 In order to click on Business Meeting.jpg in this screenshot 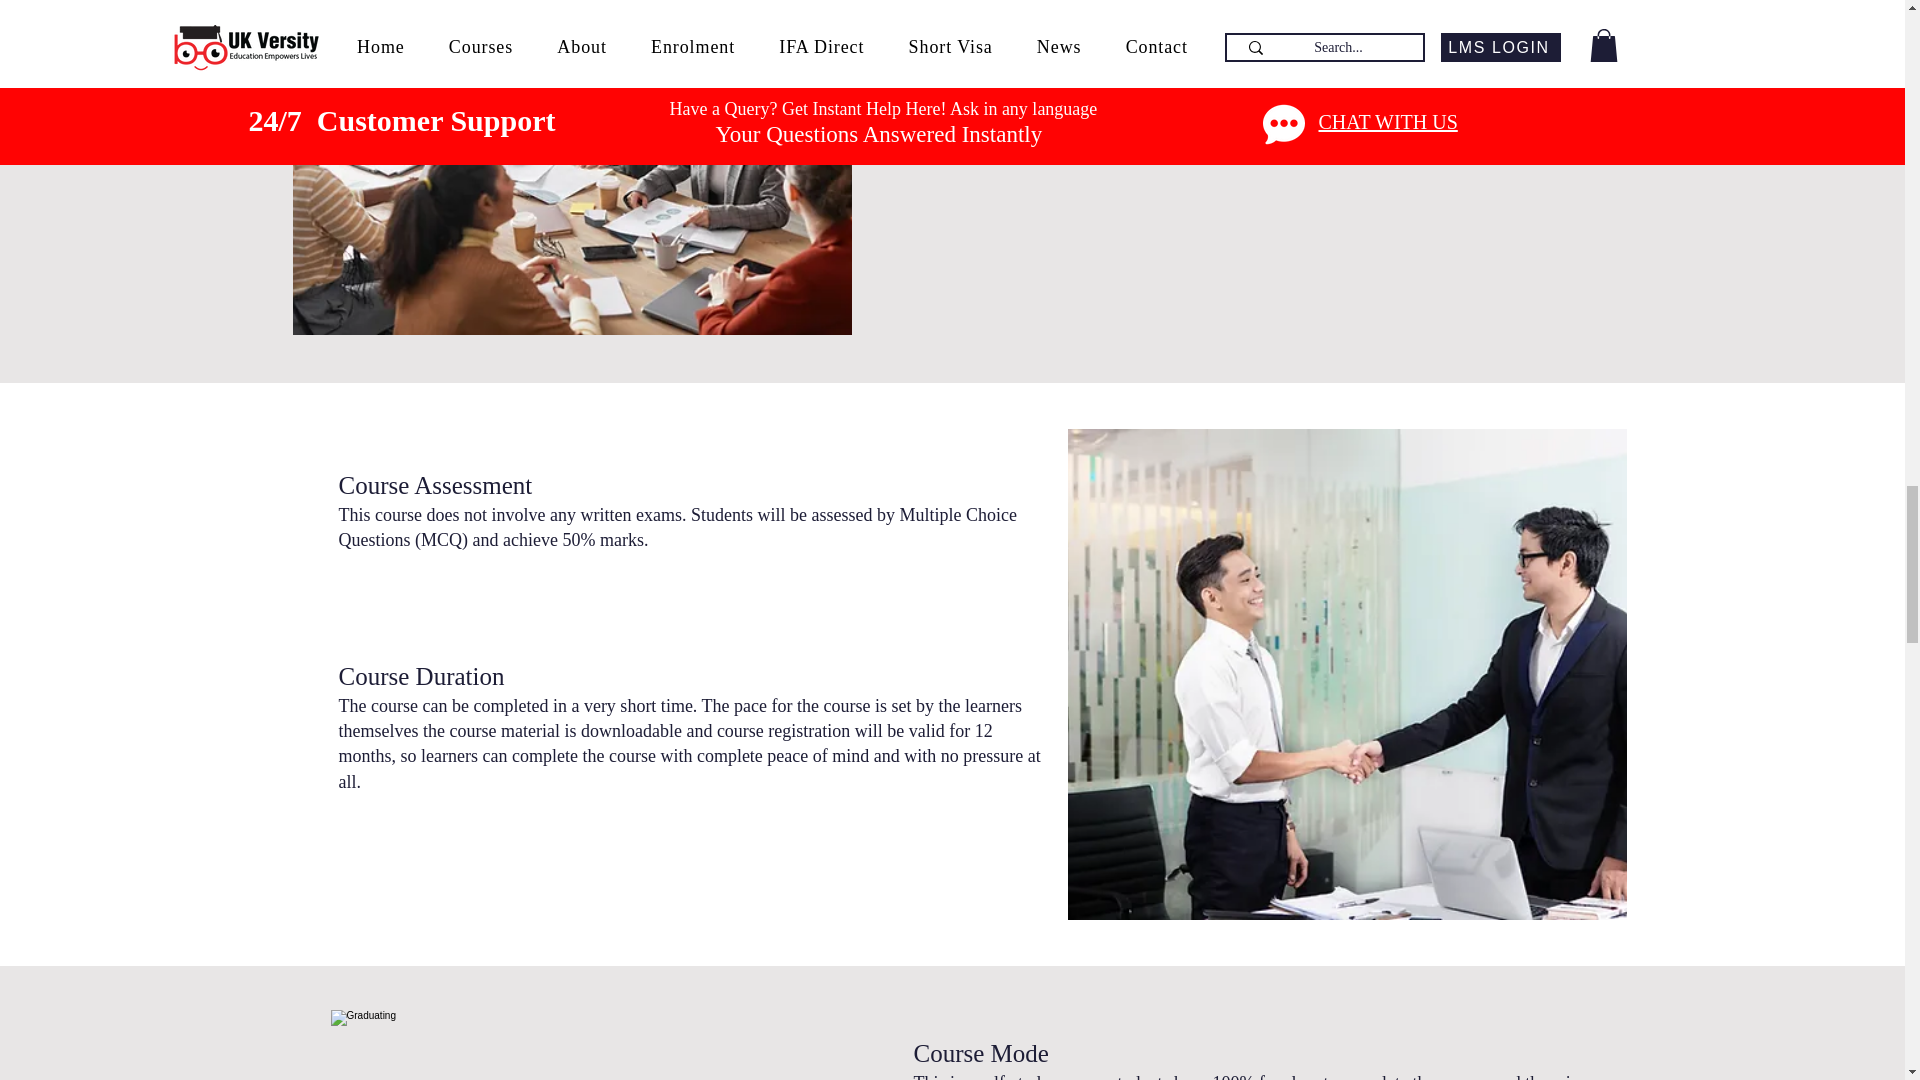, I will do `click(570, 167)`.